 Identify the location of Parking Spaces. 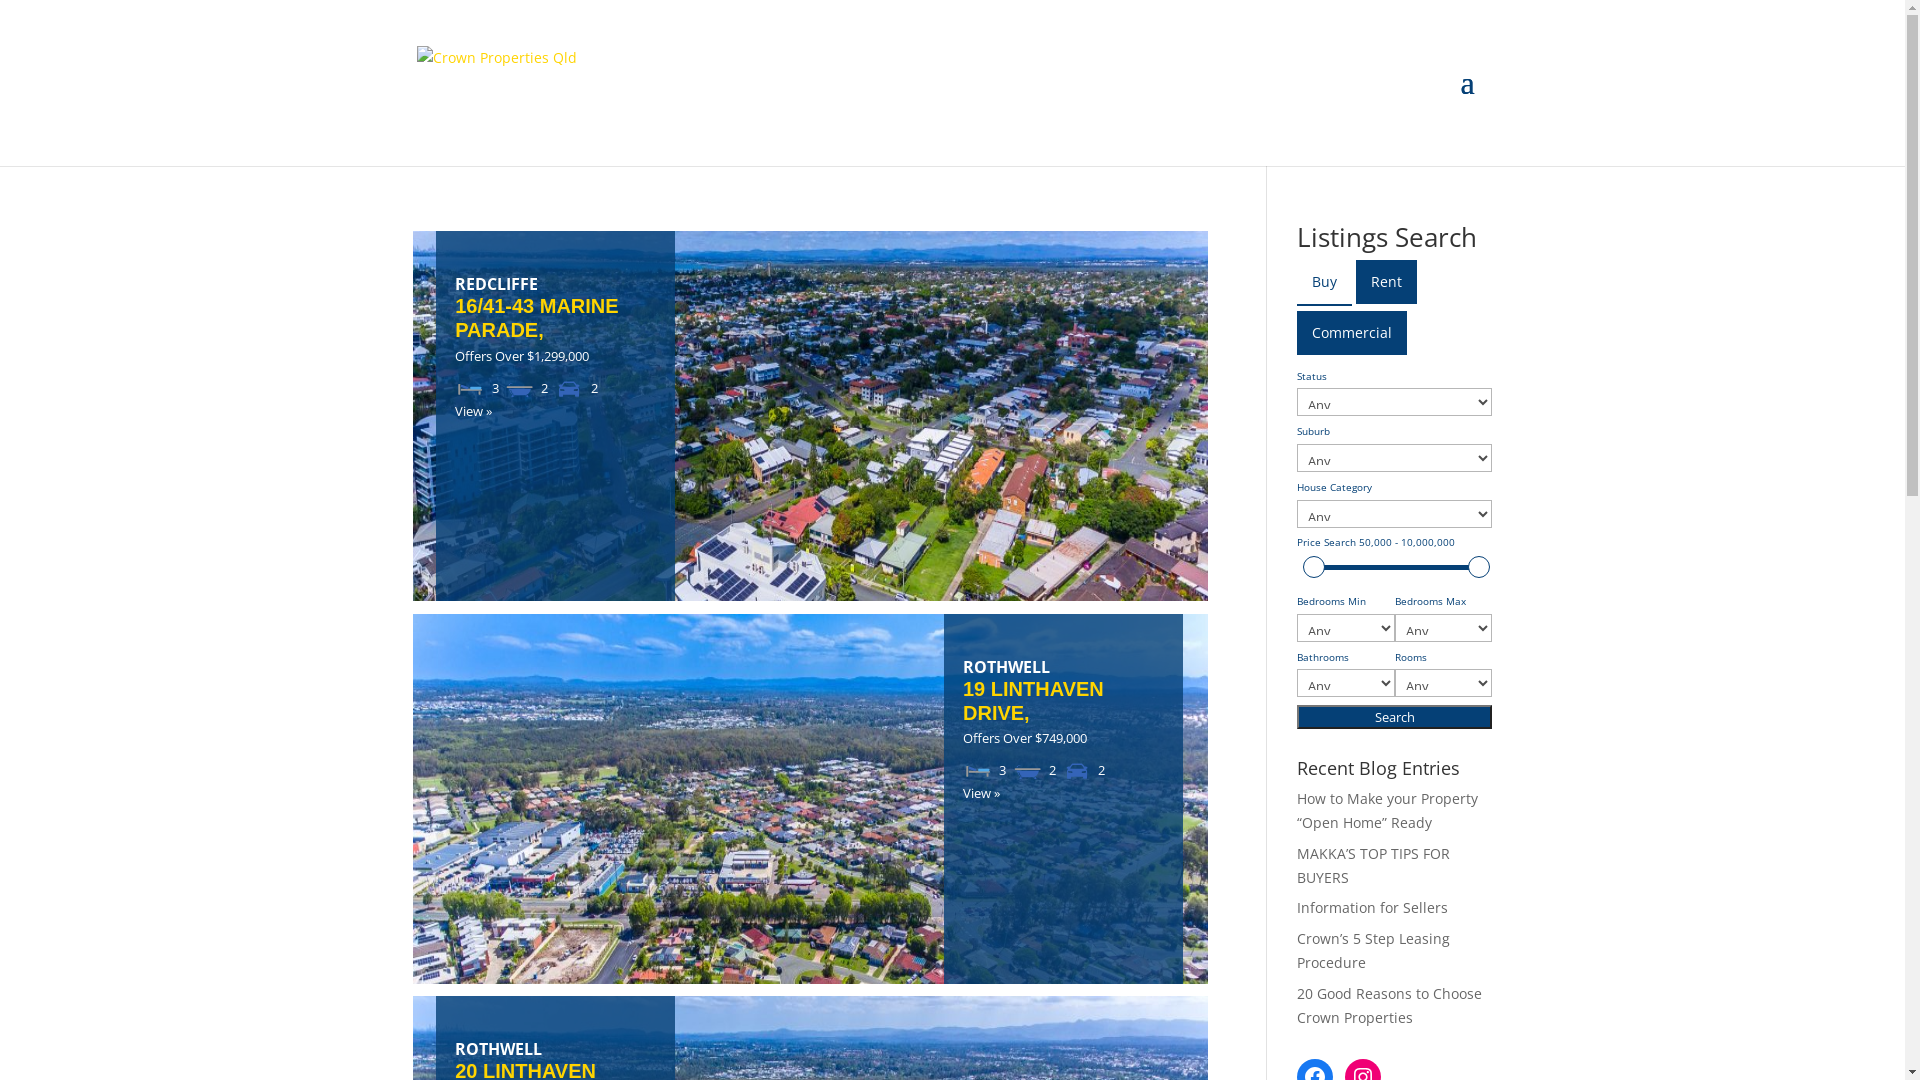
(569, 388).